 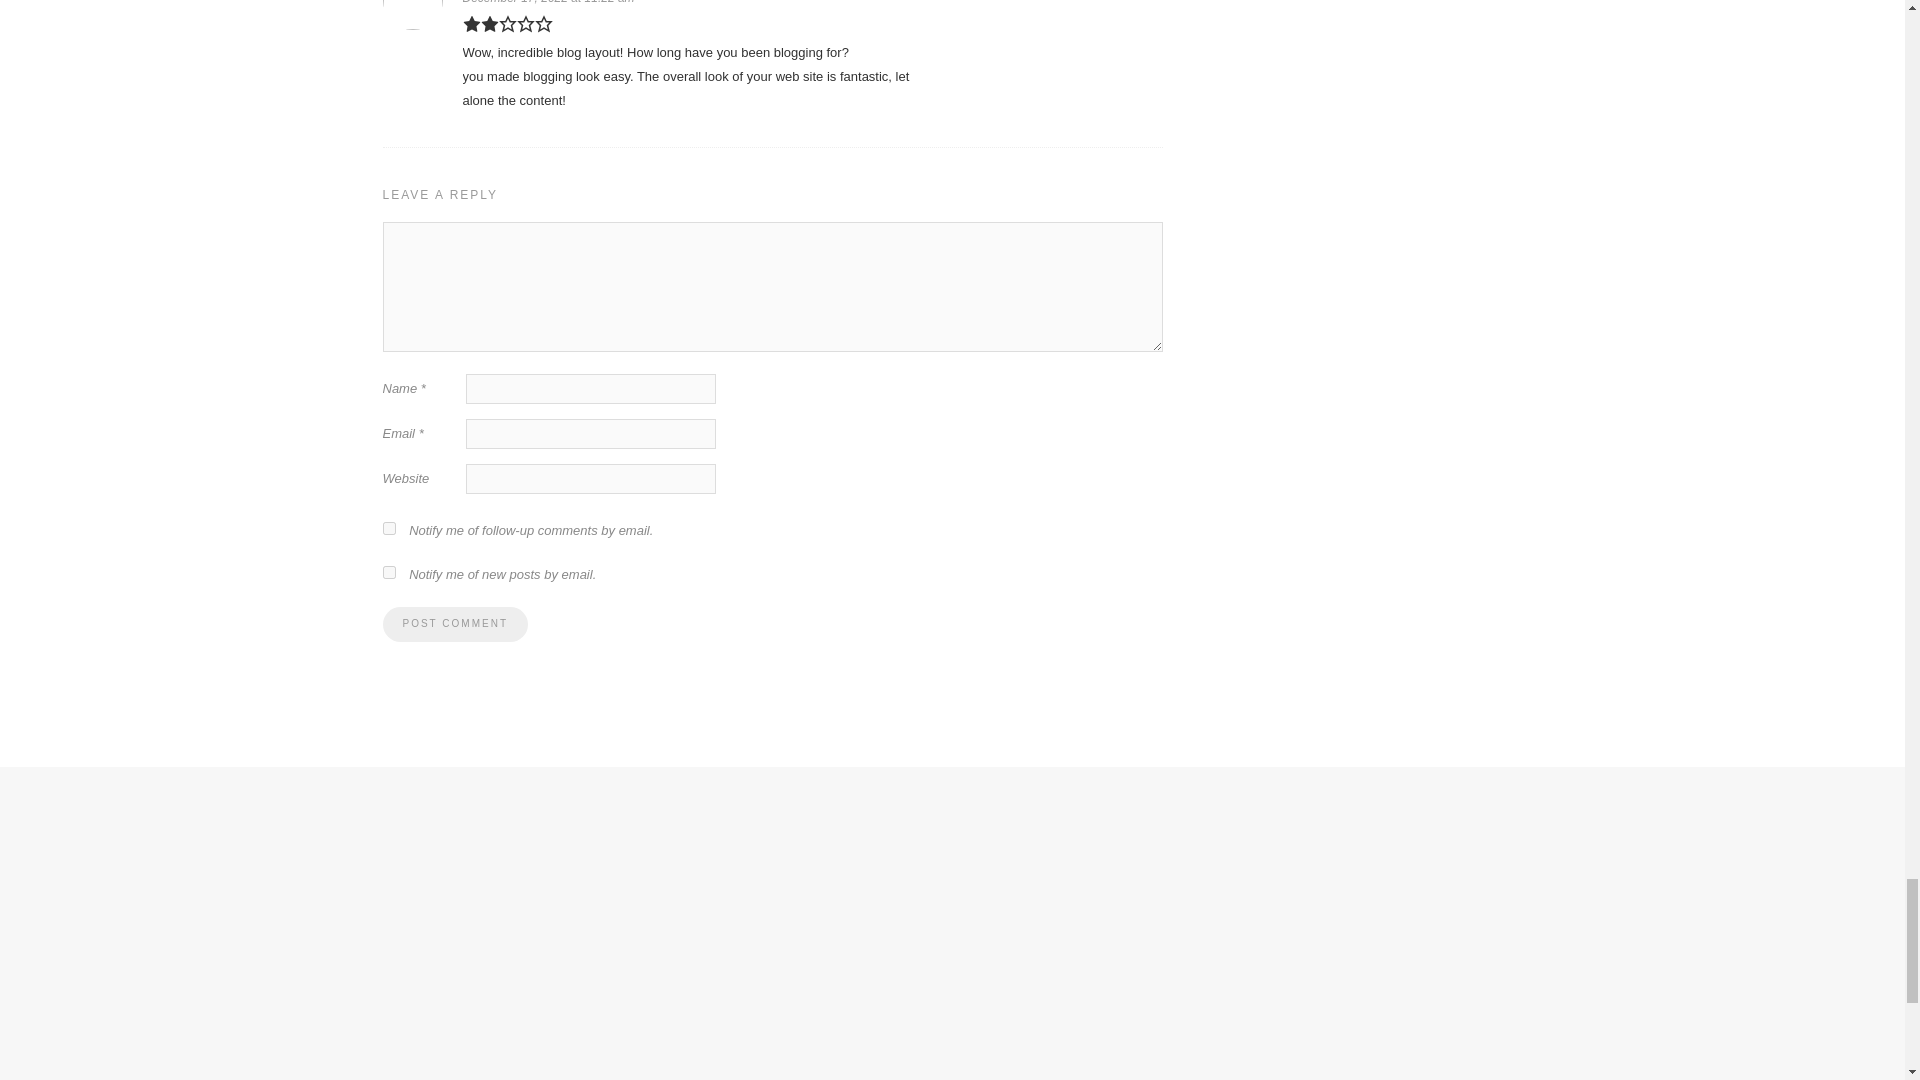 What do you see at coordinates (454, 624) in the screenshot?
I see `Post Comment` at bounding box center [454, 624].